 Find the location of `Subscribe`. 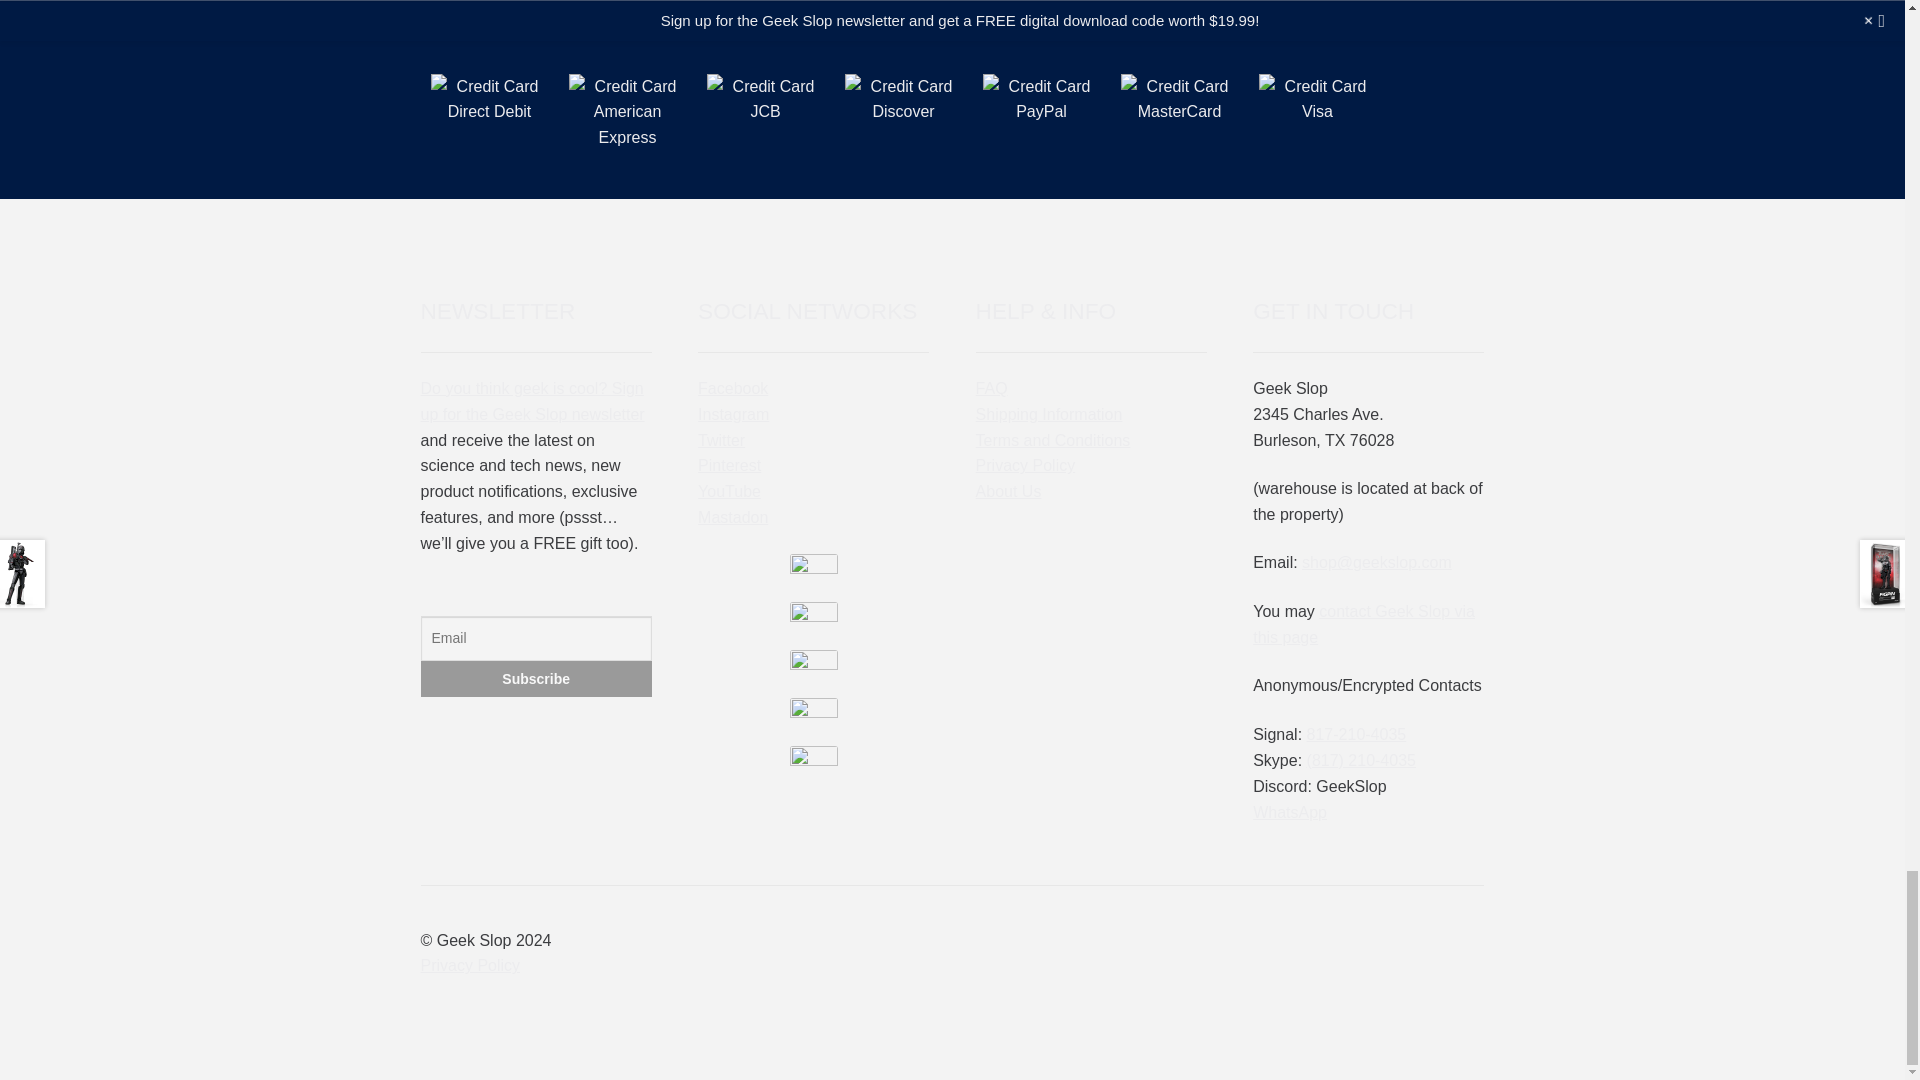

Subscribe is located at coordinates (536, 678).